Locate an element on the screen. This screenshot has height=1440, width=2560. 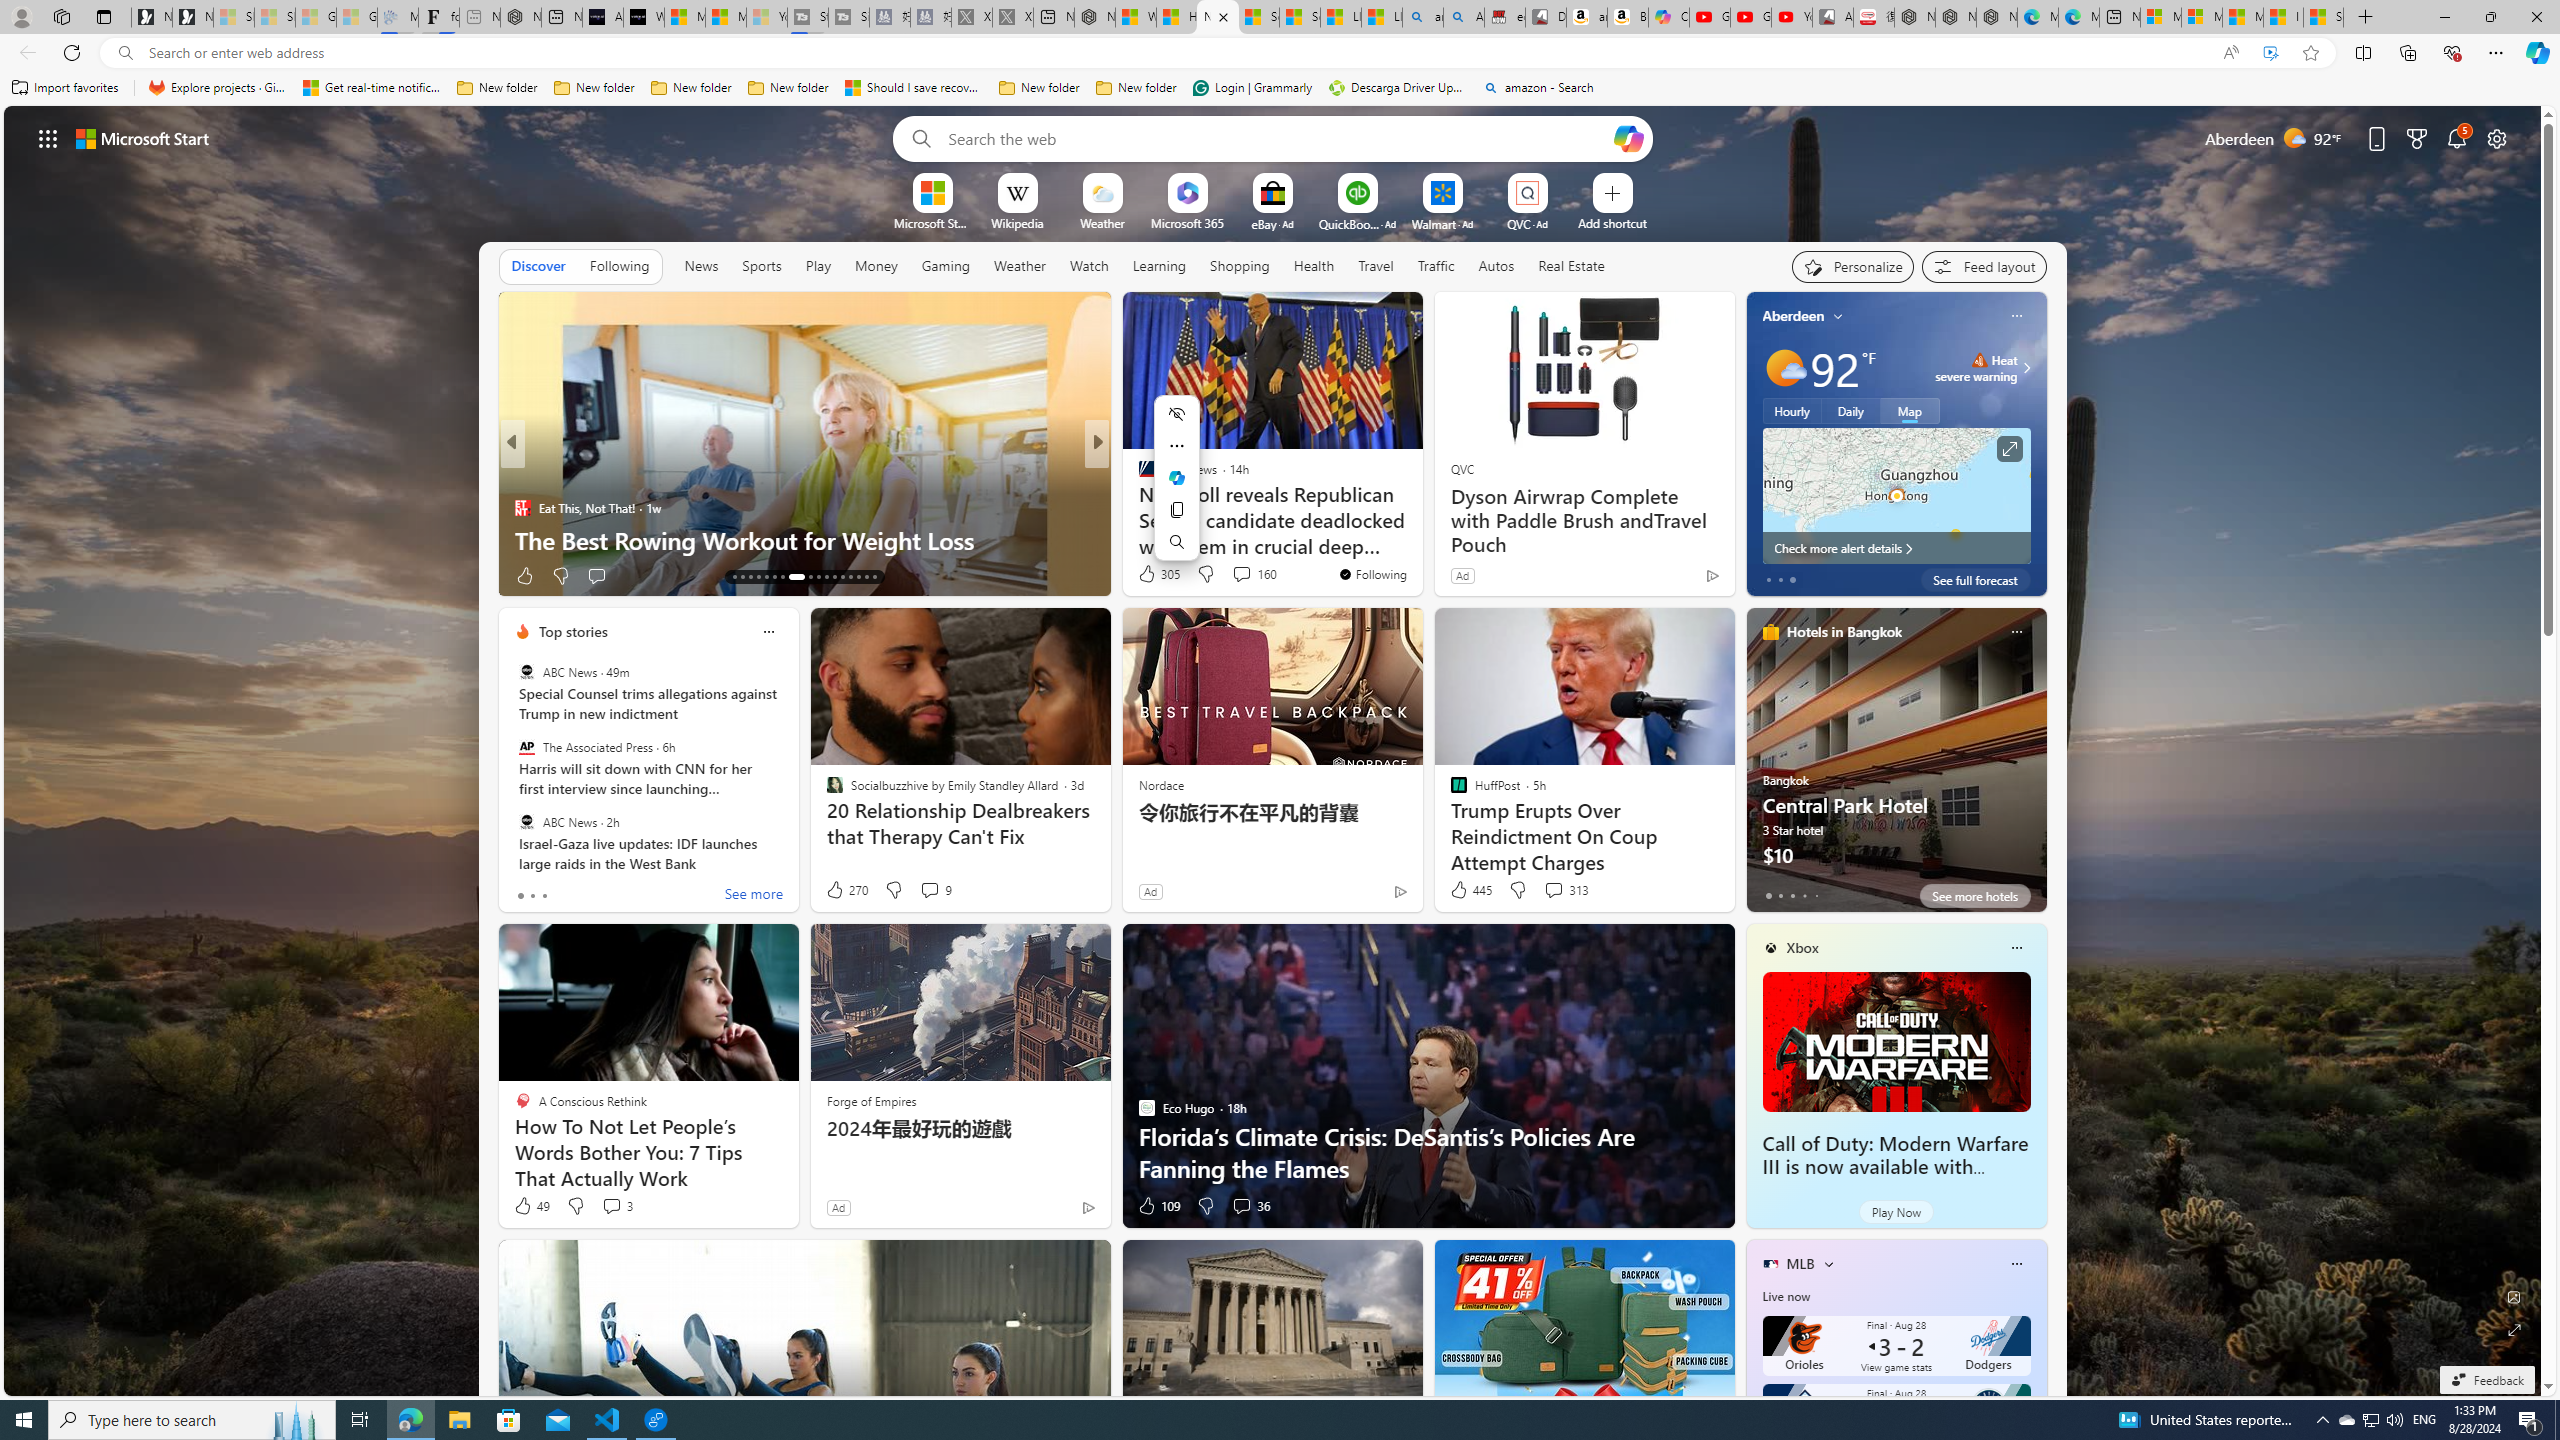
YouTube Kids - An App Created for Kids to Explore Content is located at coordinates (1792, 17).